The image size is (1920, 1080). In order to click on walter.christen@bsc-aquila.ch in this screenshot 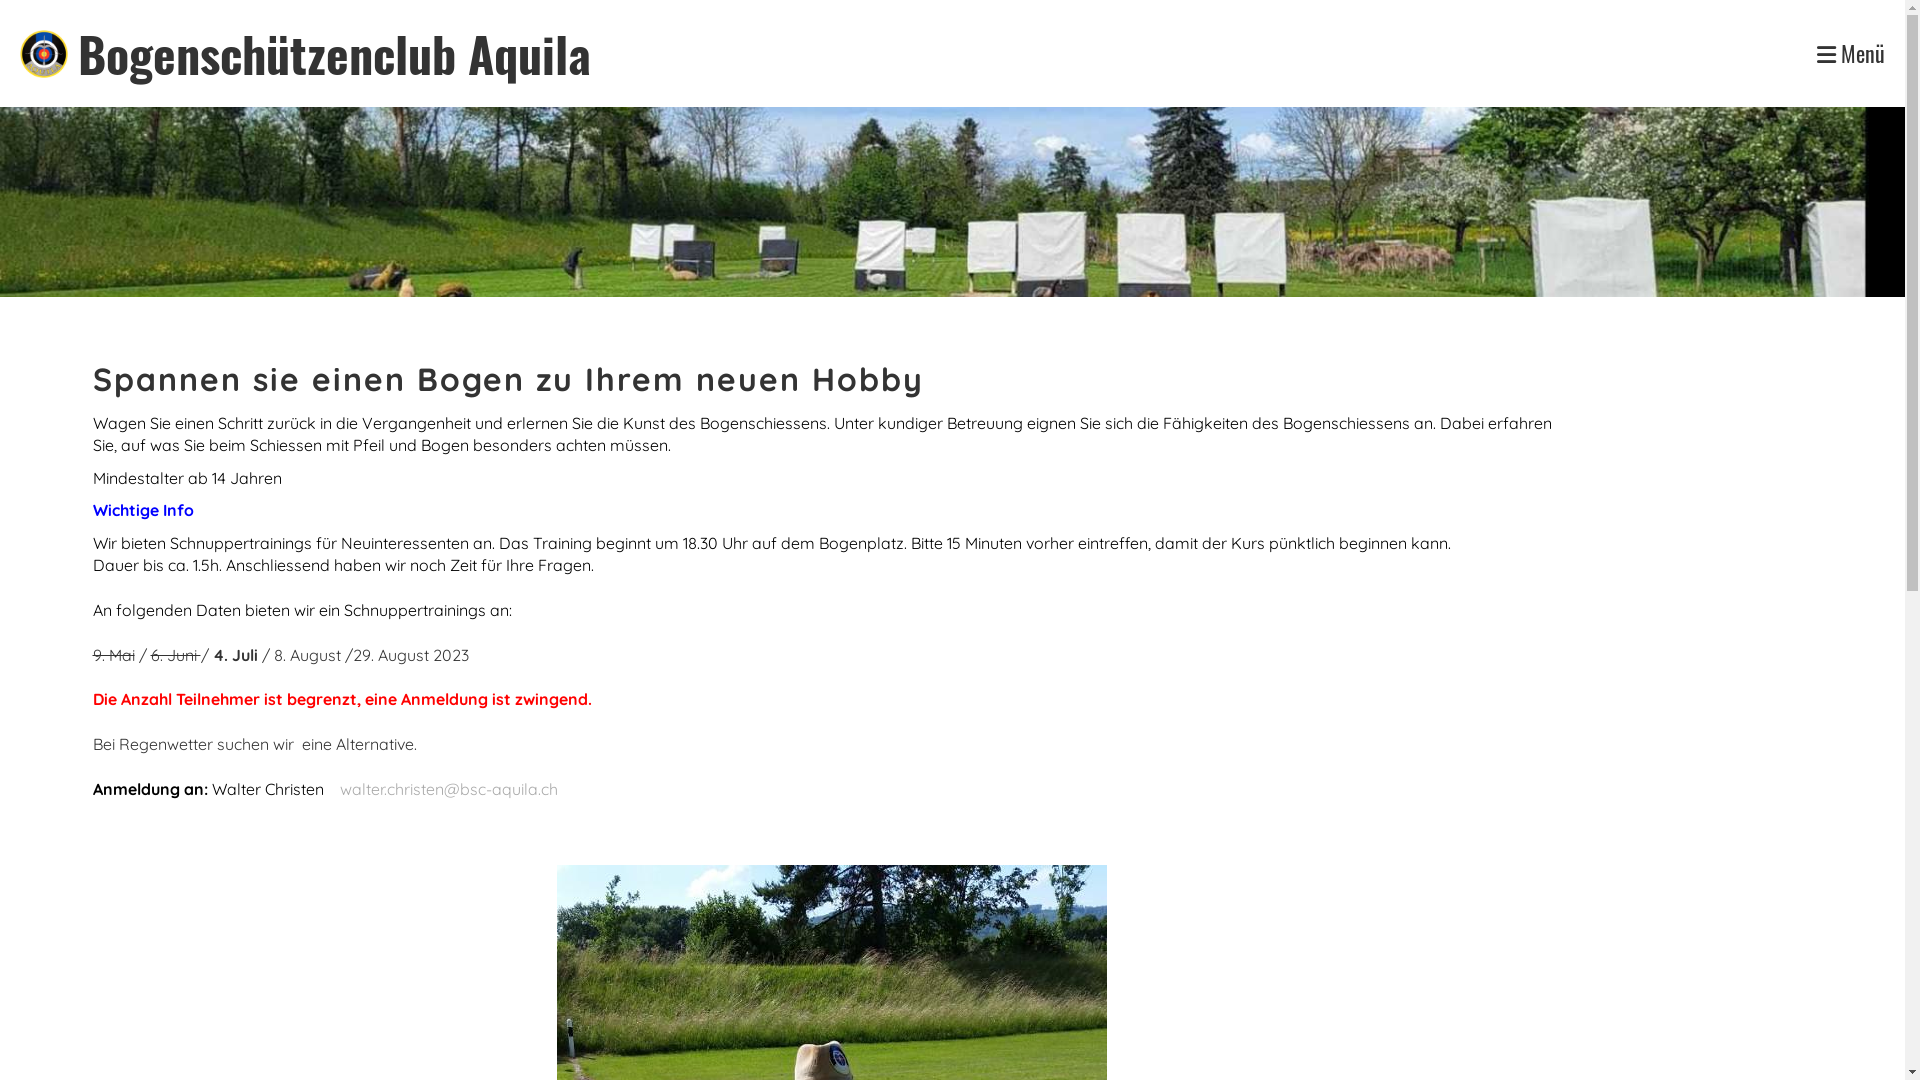, I will do `click(449, 789)`.